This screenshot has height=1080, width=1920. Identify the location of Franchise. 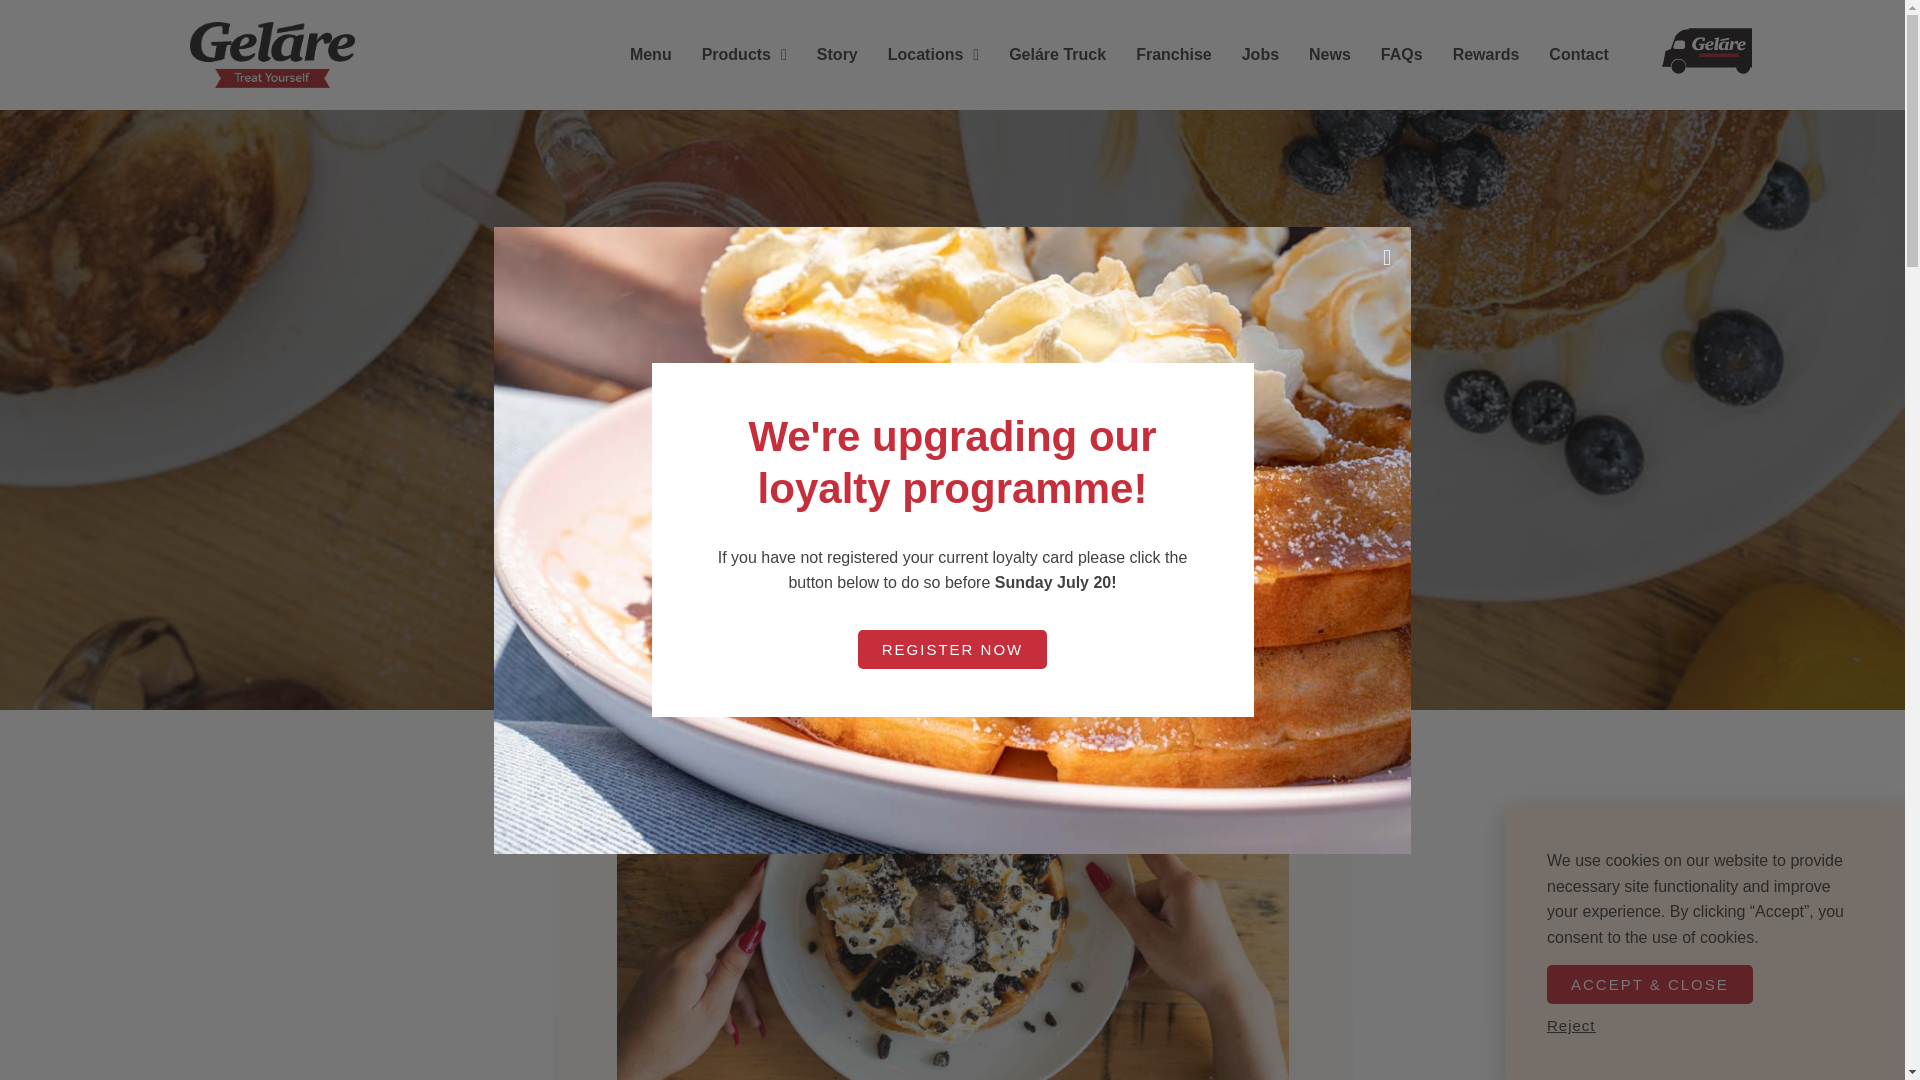
(1174, 54).